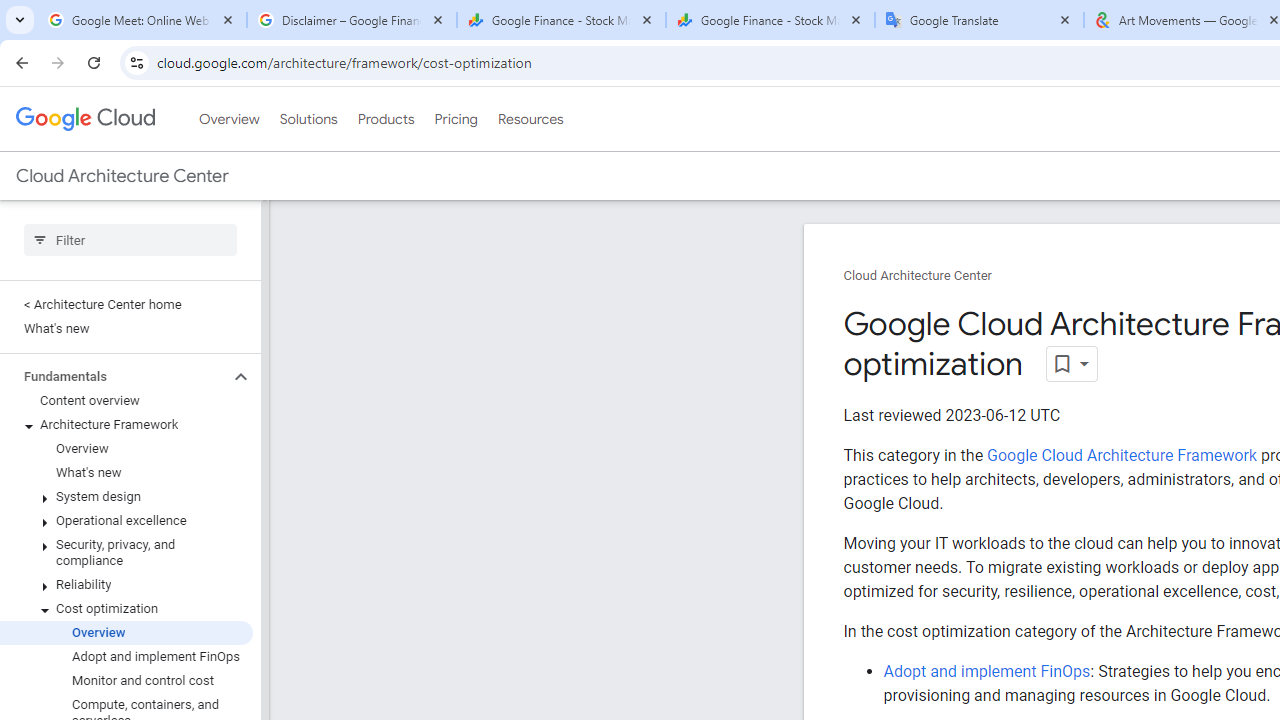  What do you see at coordinates (1072, 364) in the screenshot?
I see `Open dropdown` at bounding box center [1072, 364].